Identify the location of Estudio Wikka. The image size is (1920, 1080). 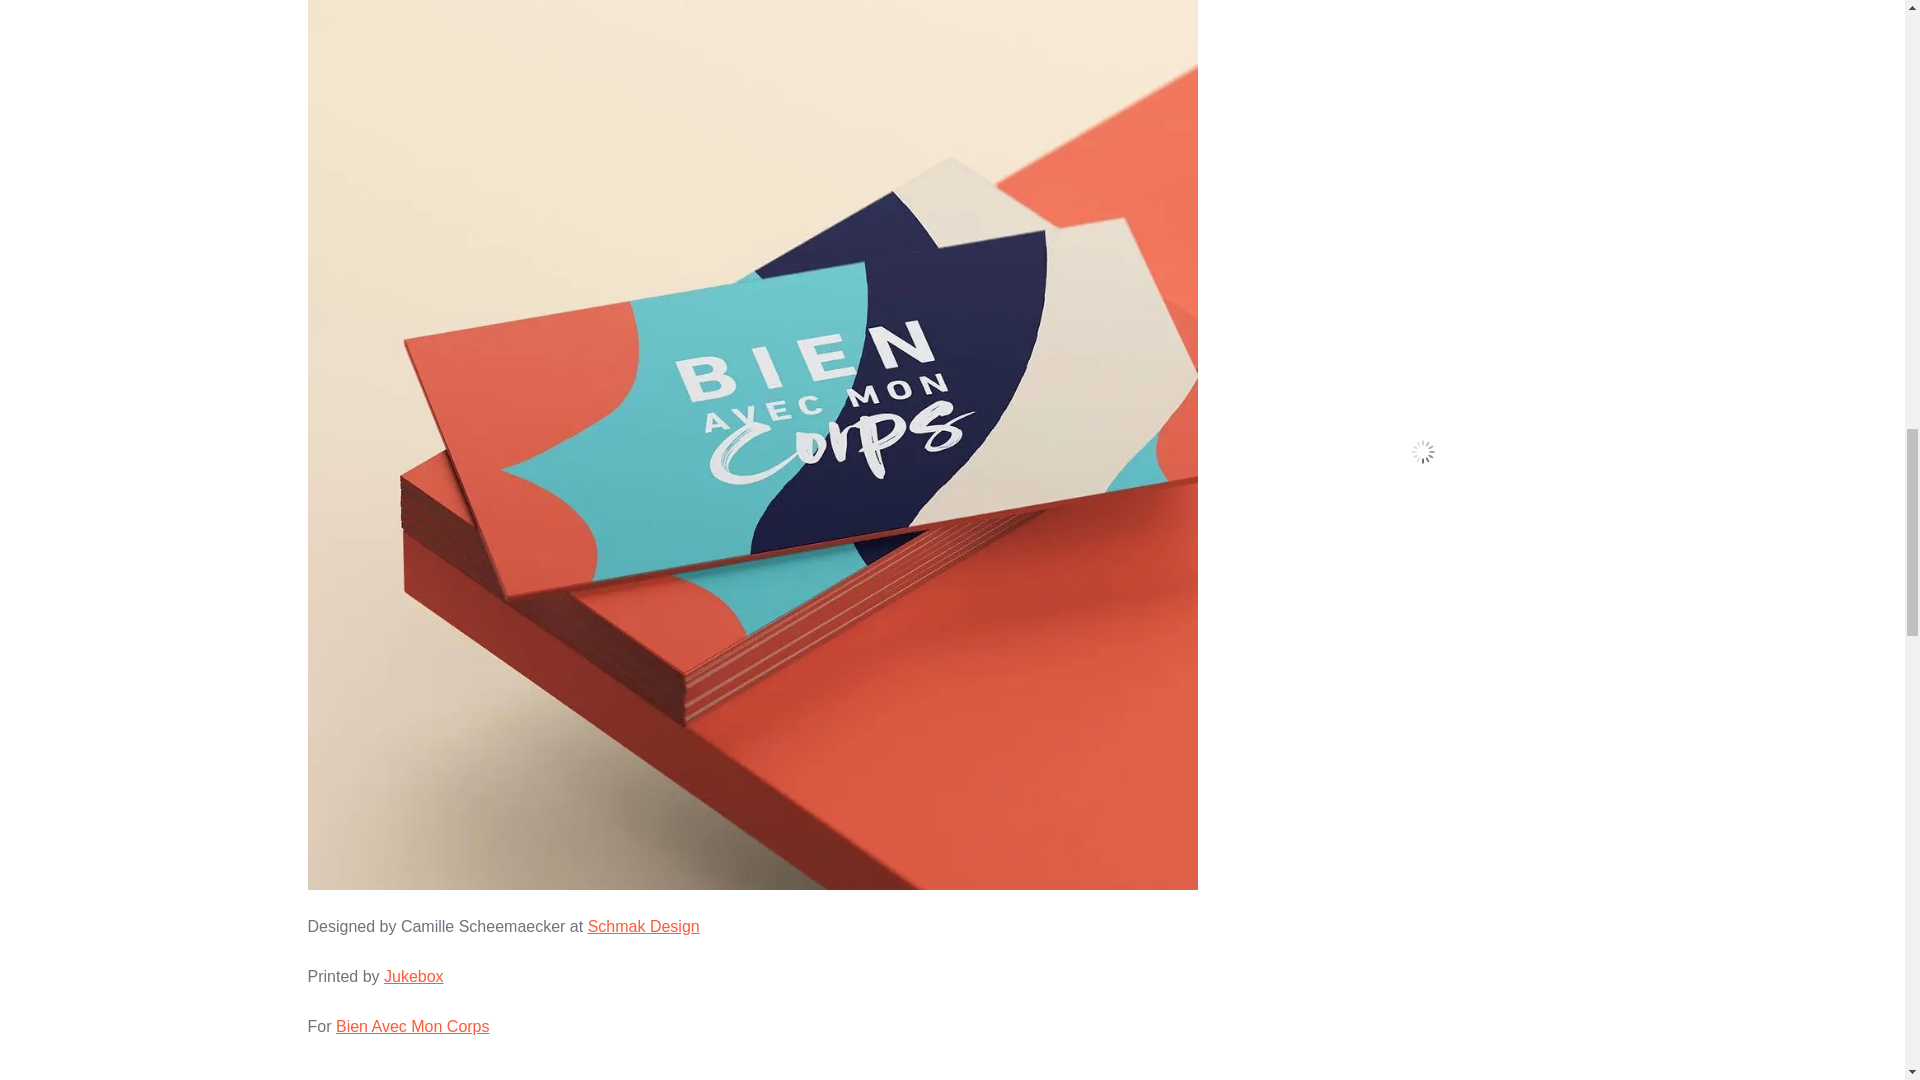
(1423, 354).